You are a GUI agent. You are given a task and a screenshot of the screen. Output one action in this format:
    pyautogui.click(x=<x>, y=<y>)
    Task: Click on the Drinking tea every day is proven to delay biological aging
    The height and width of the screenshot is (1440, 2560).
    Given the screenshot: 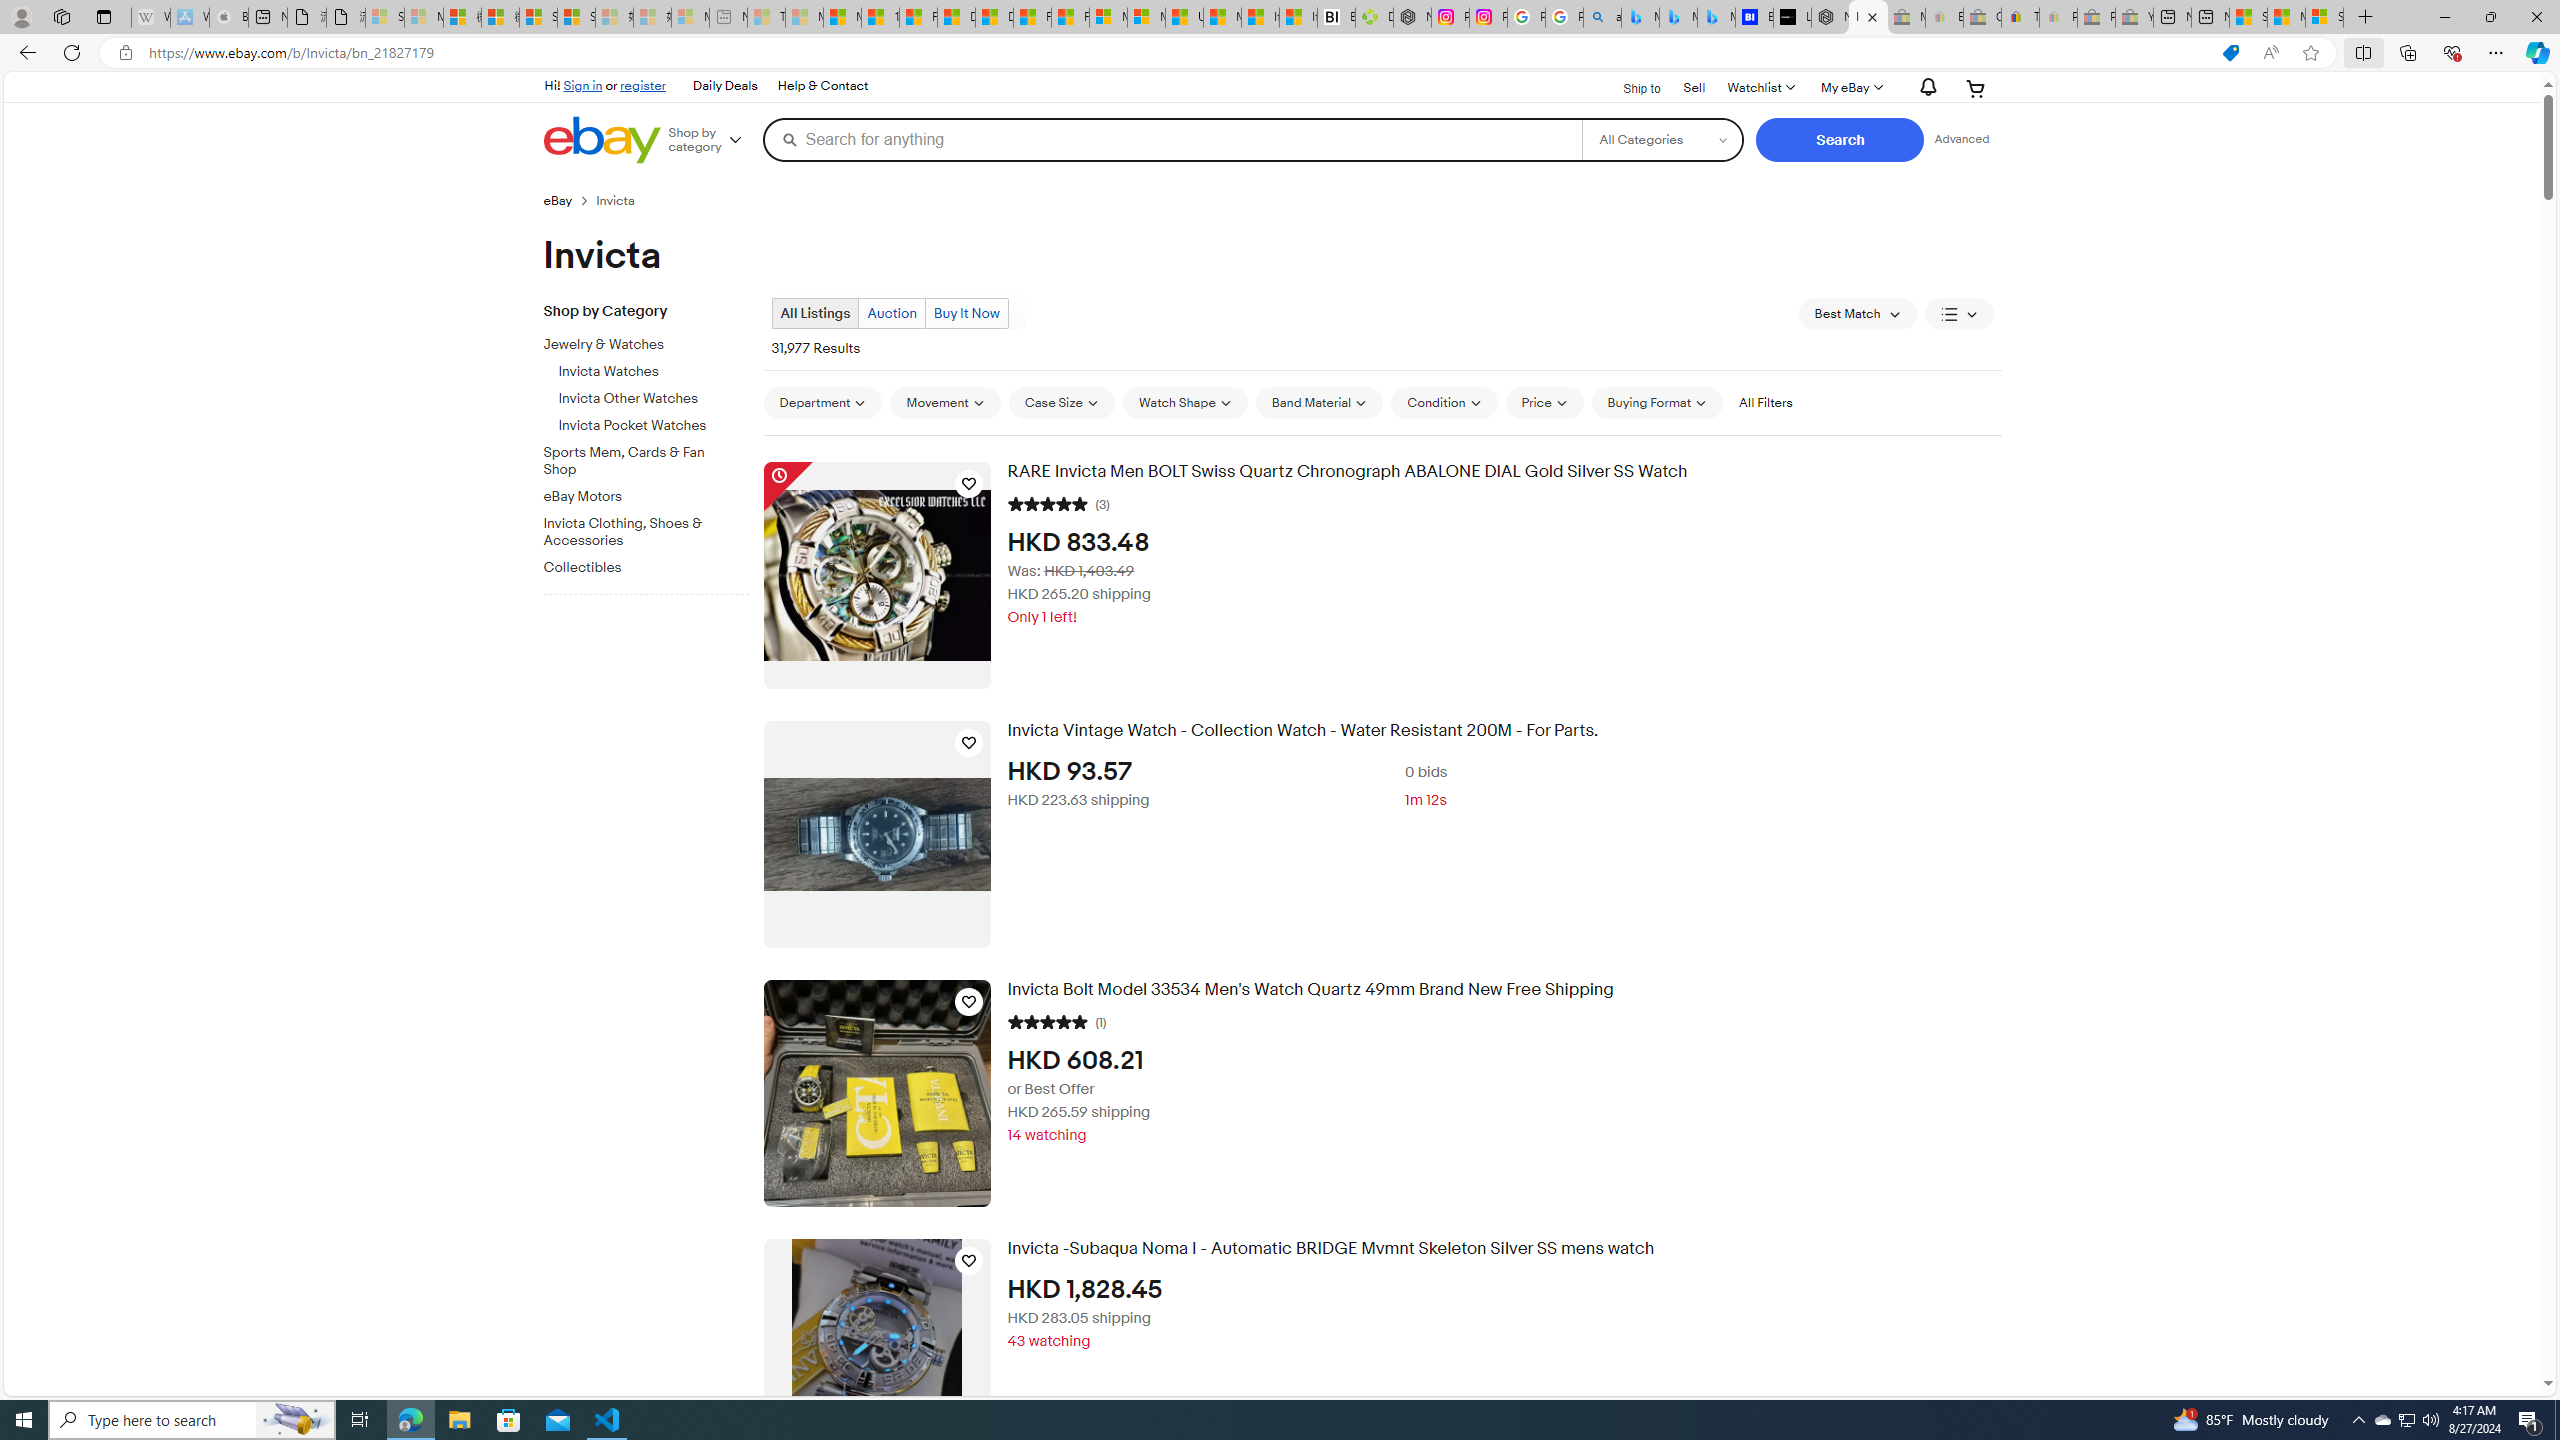 What is the action you would take?
    pyautogui.click(x=994, y=17)
    